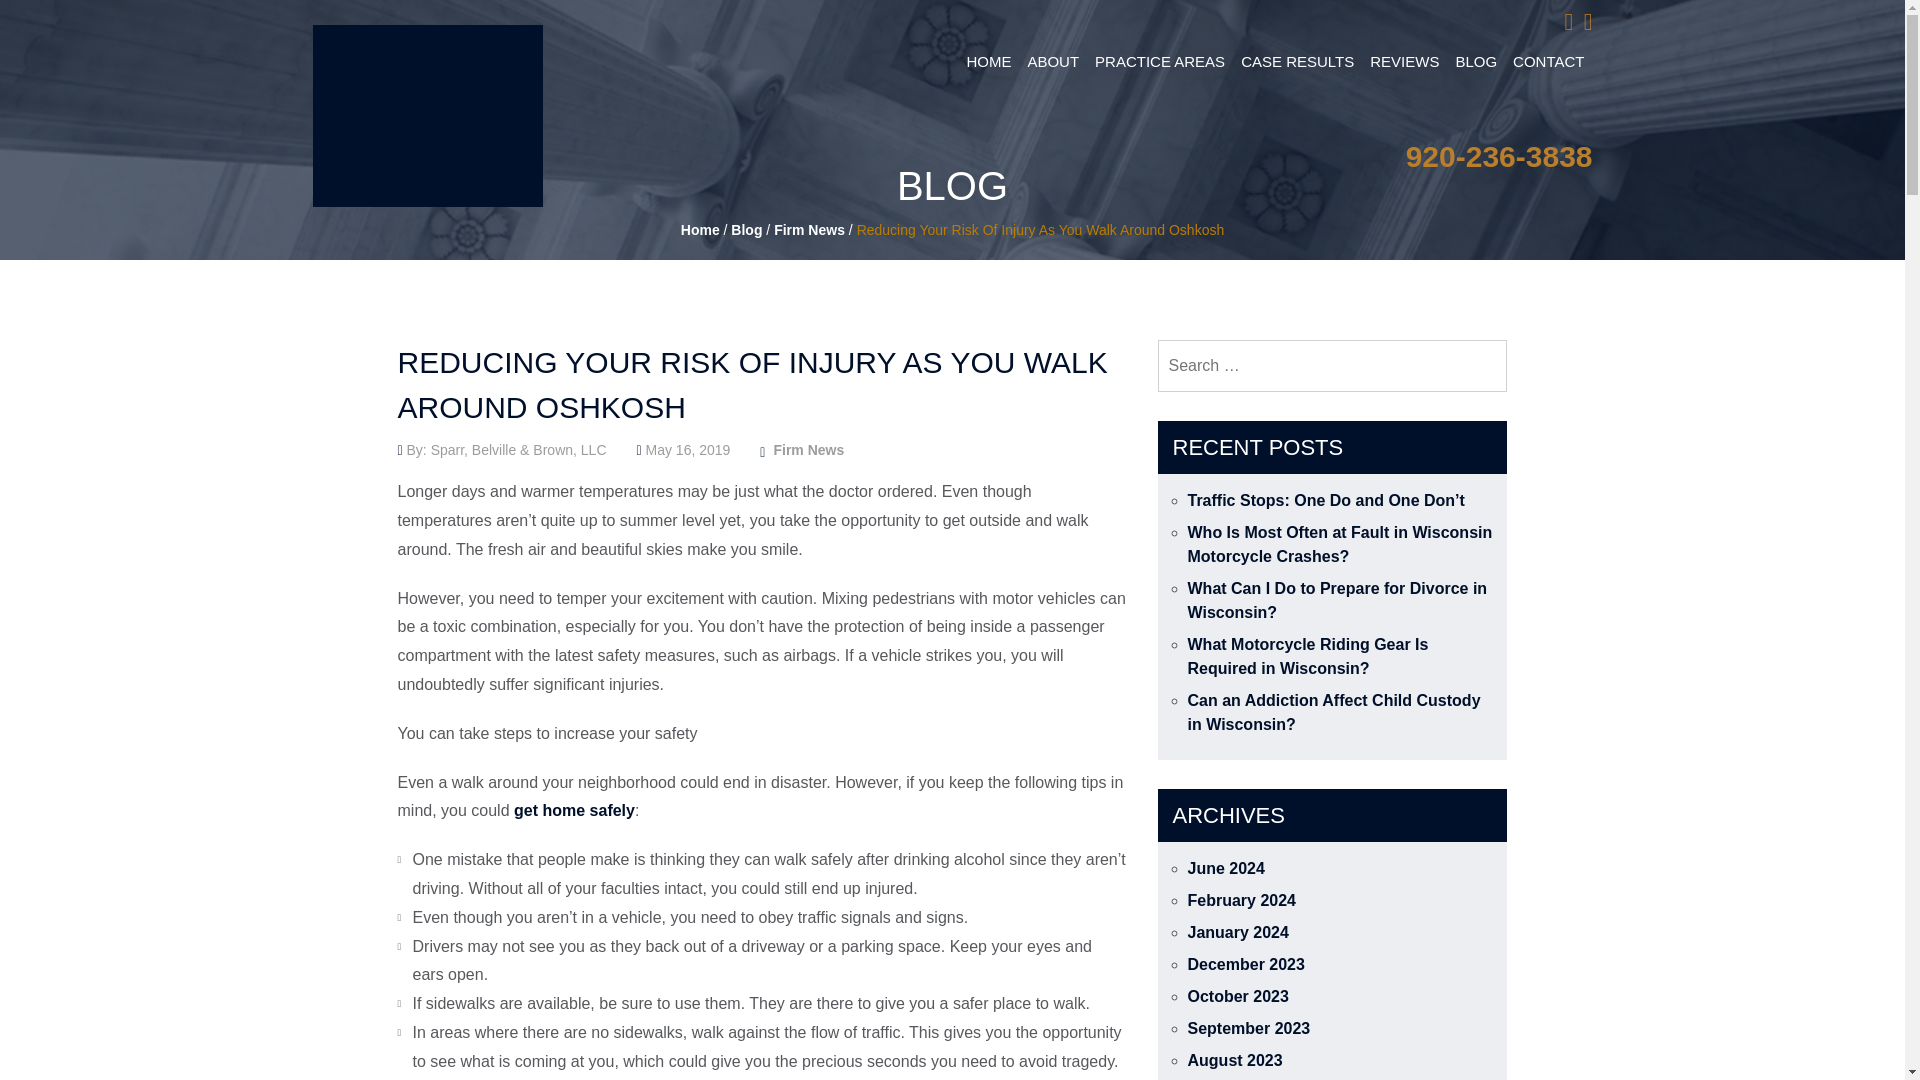  I want to click on Blog, so click(746, 230).